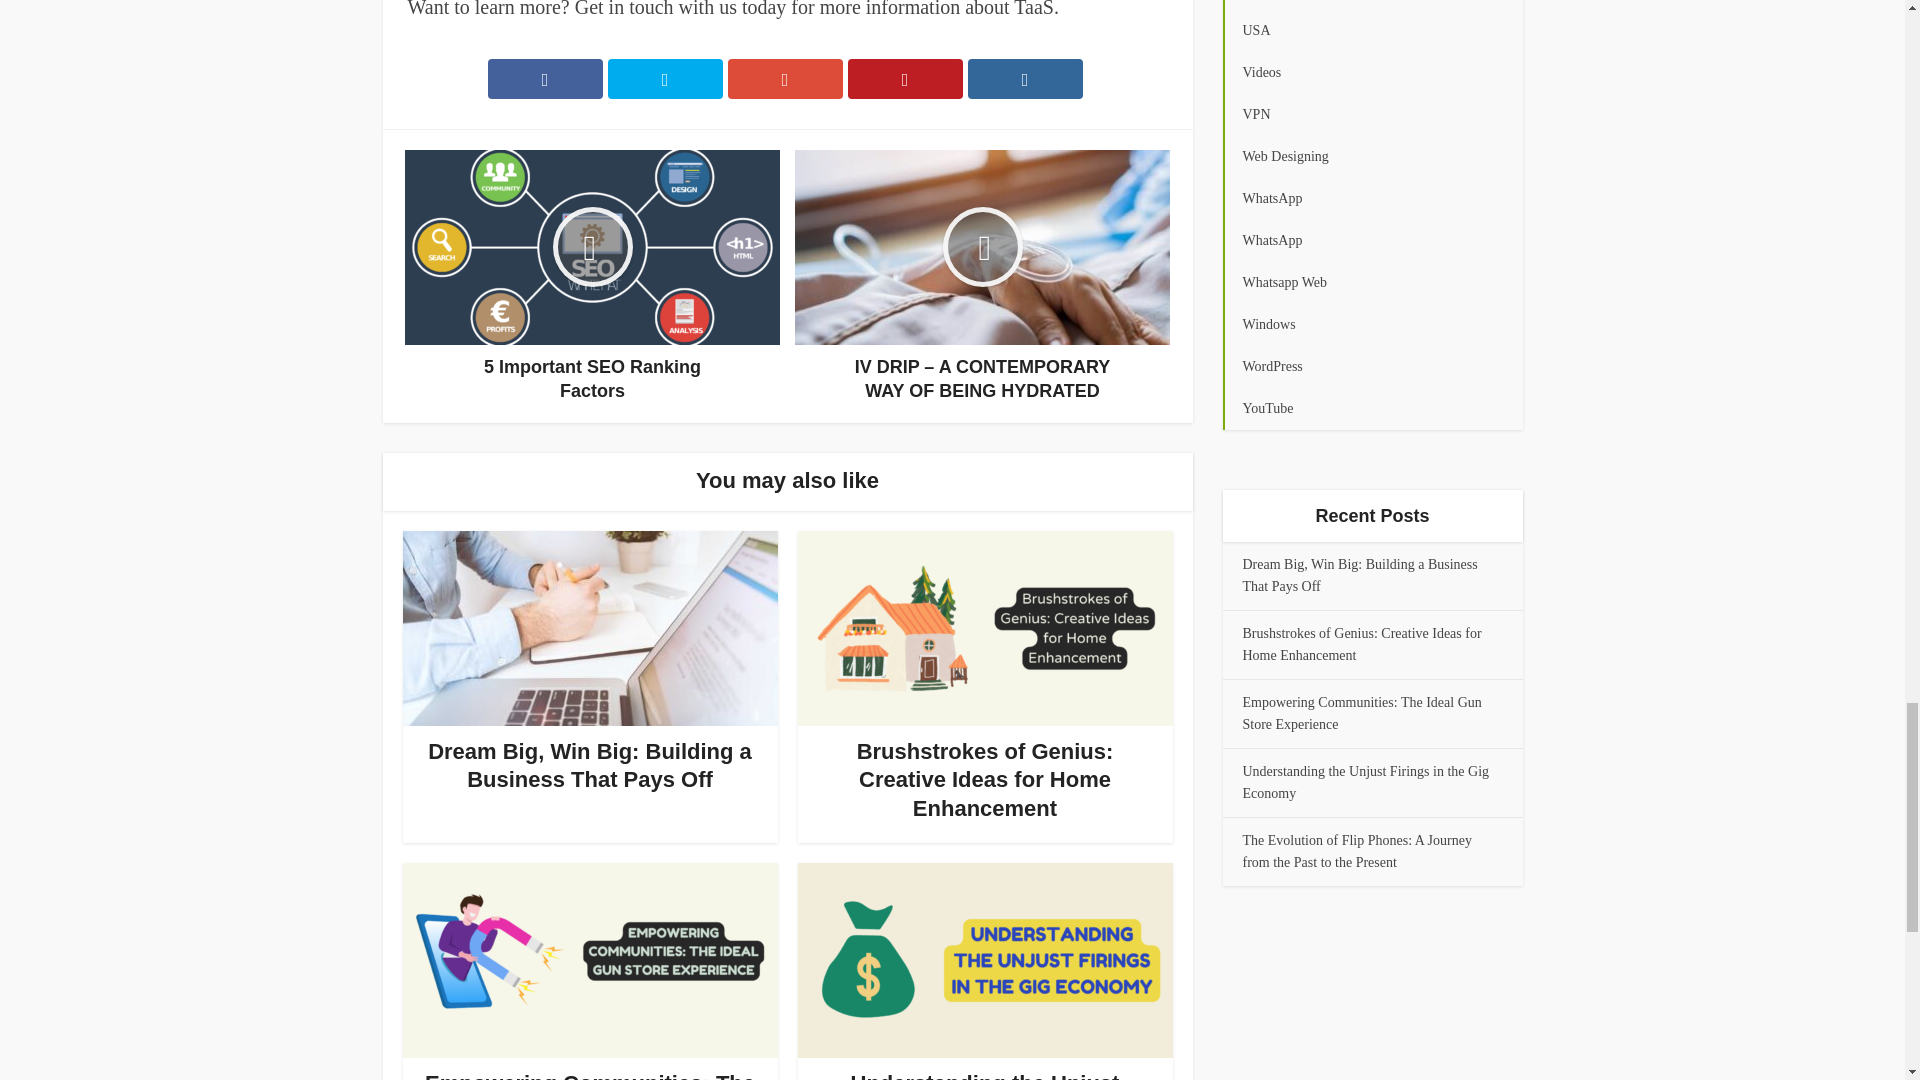  What do you see at coordinates (590, 765) in the screenshot?
I see `Dream Big, Win Big: Building a Business That Pays Off` at bounding box center [590, 765].